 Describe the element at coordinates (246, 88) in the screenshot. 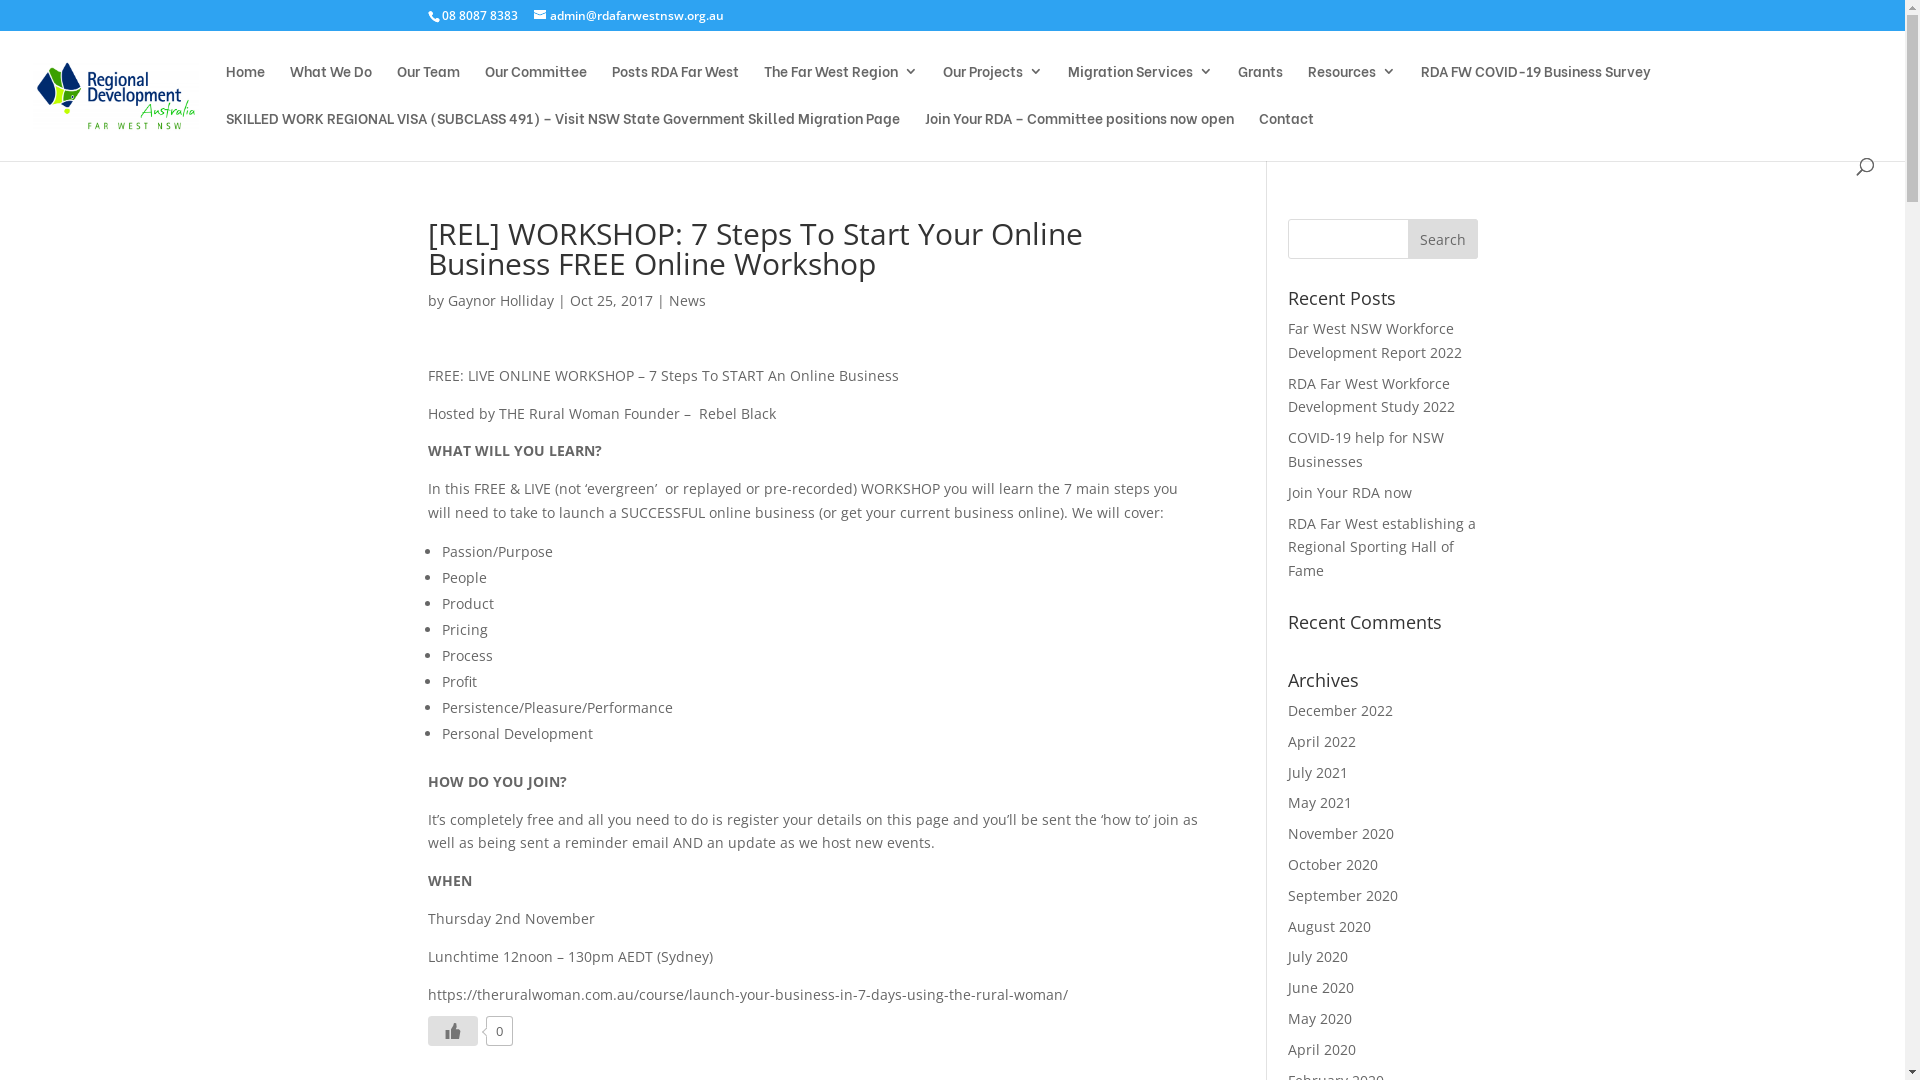

I see `Home` at that location.